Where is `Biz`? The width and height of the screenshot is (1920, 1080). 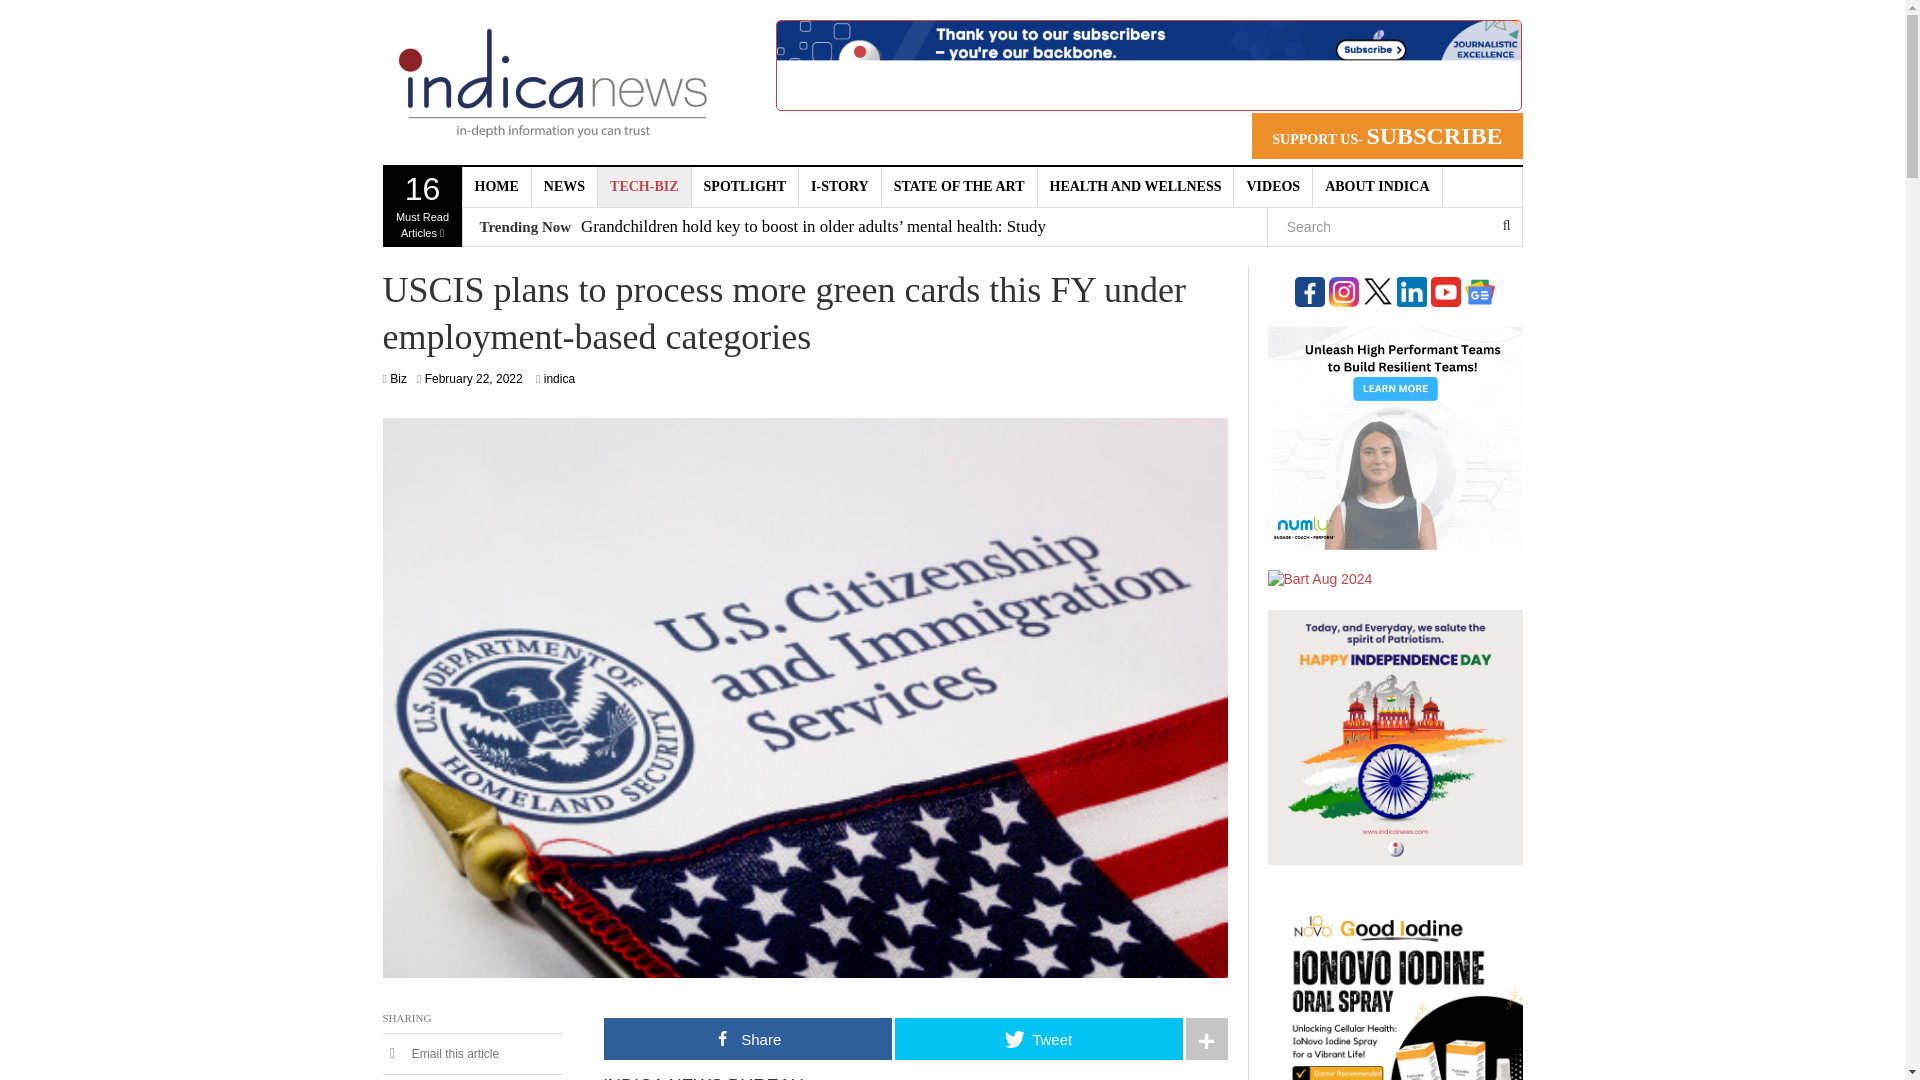
Biz is located at coordinates (398, 378).